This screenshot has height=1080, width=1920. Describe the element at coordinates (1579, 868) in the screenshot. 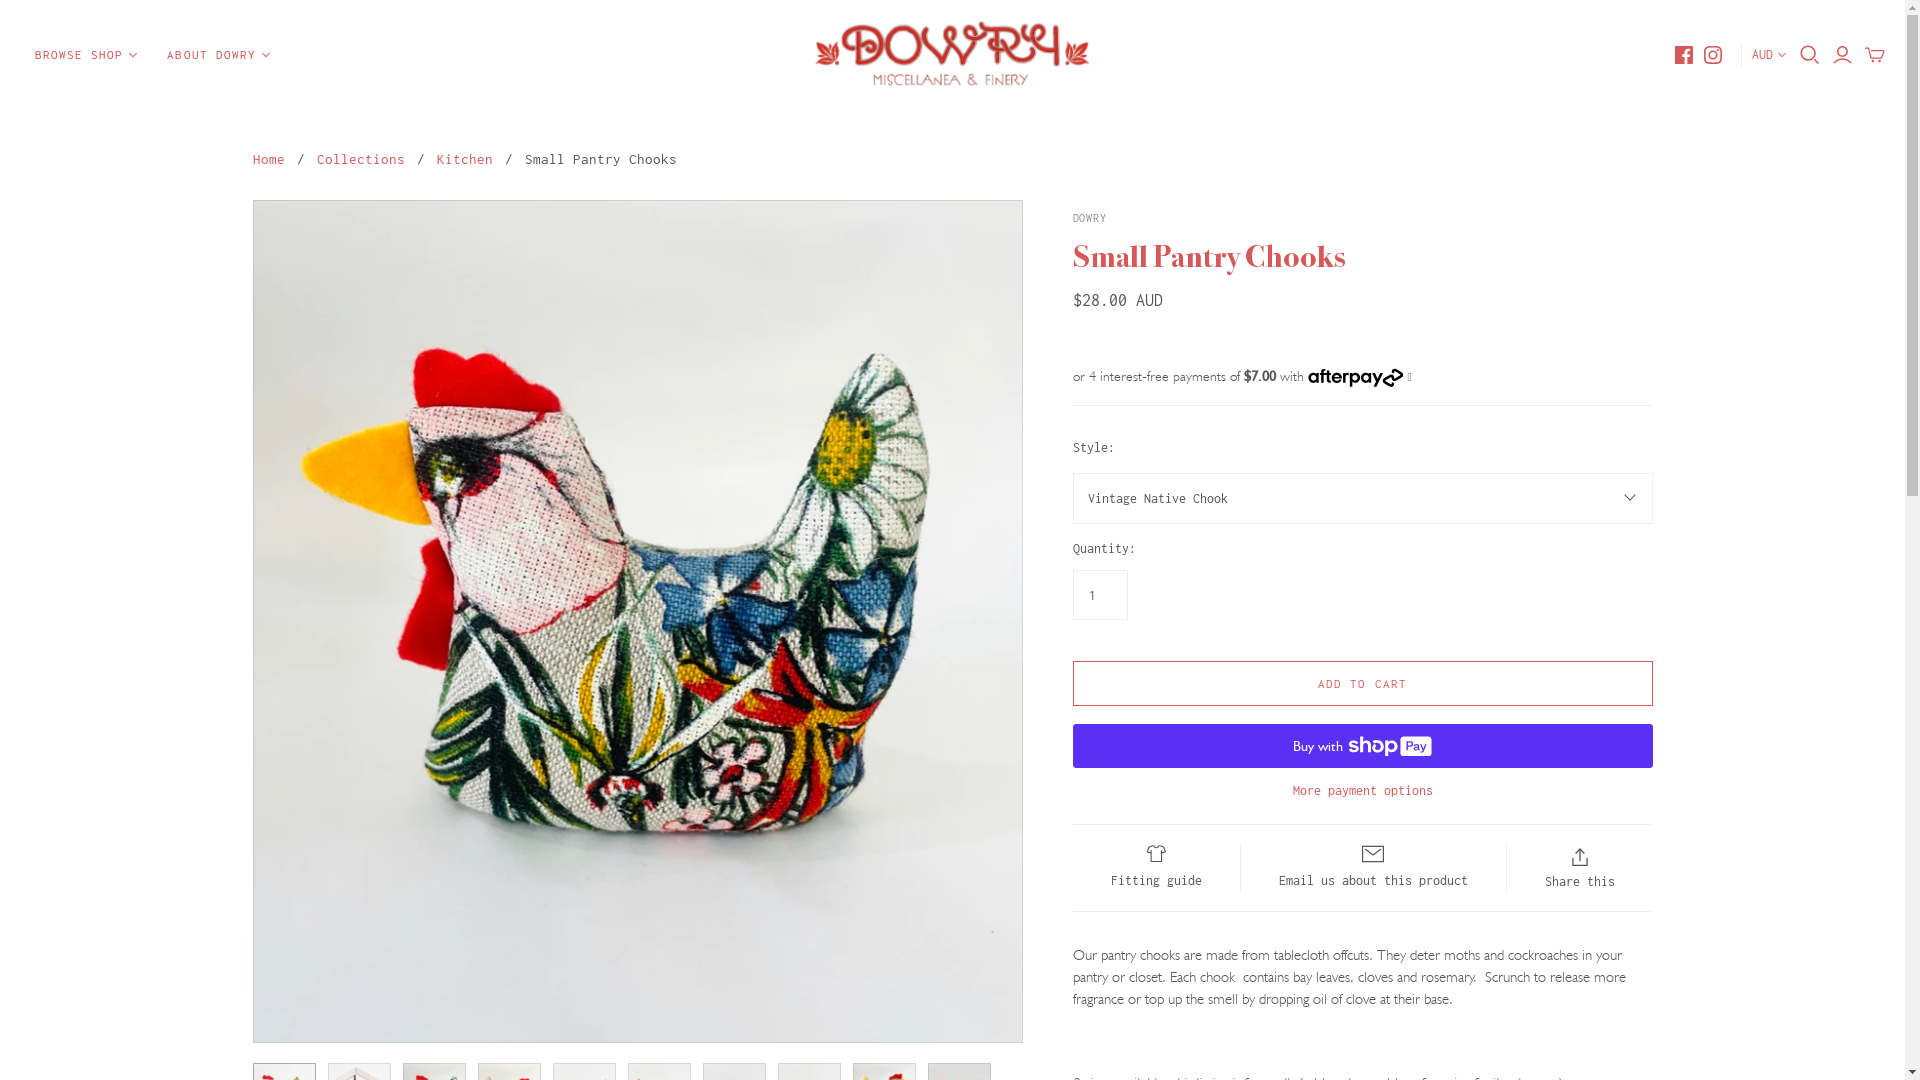

I see `Share this` at that location.